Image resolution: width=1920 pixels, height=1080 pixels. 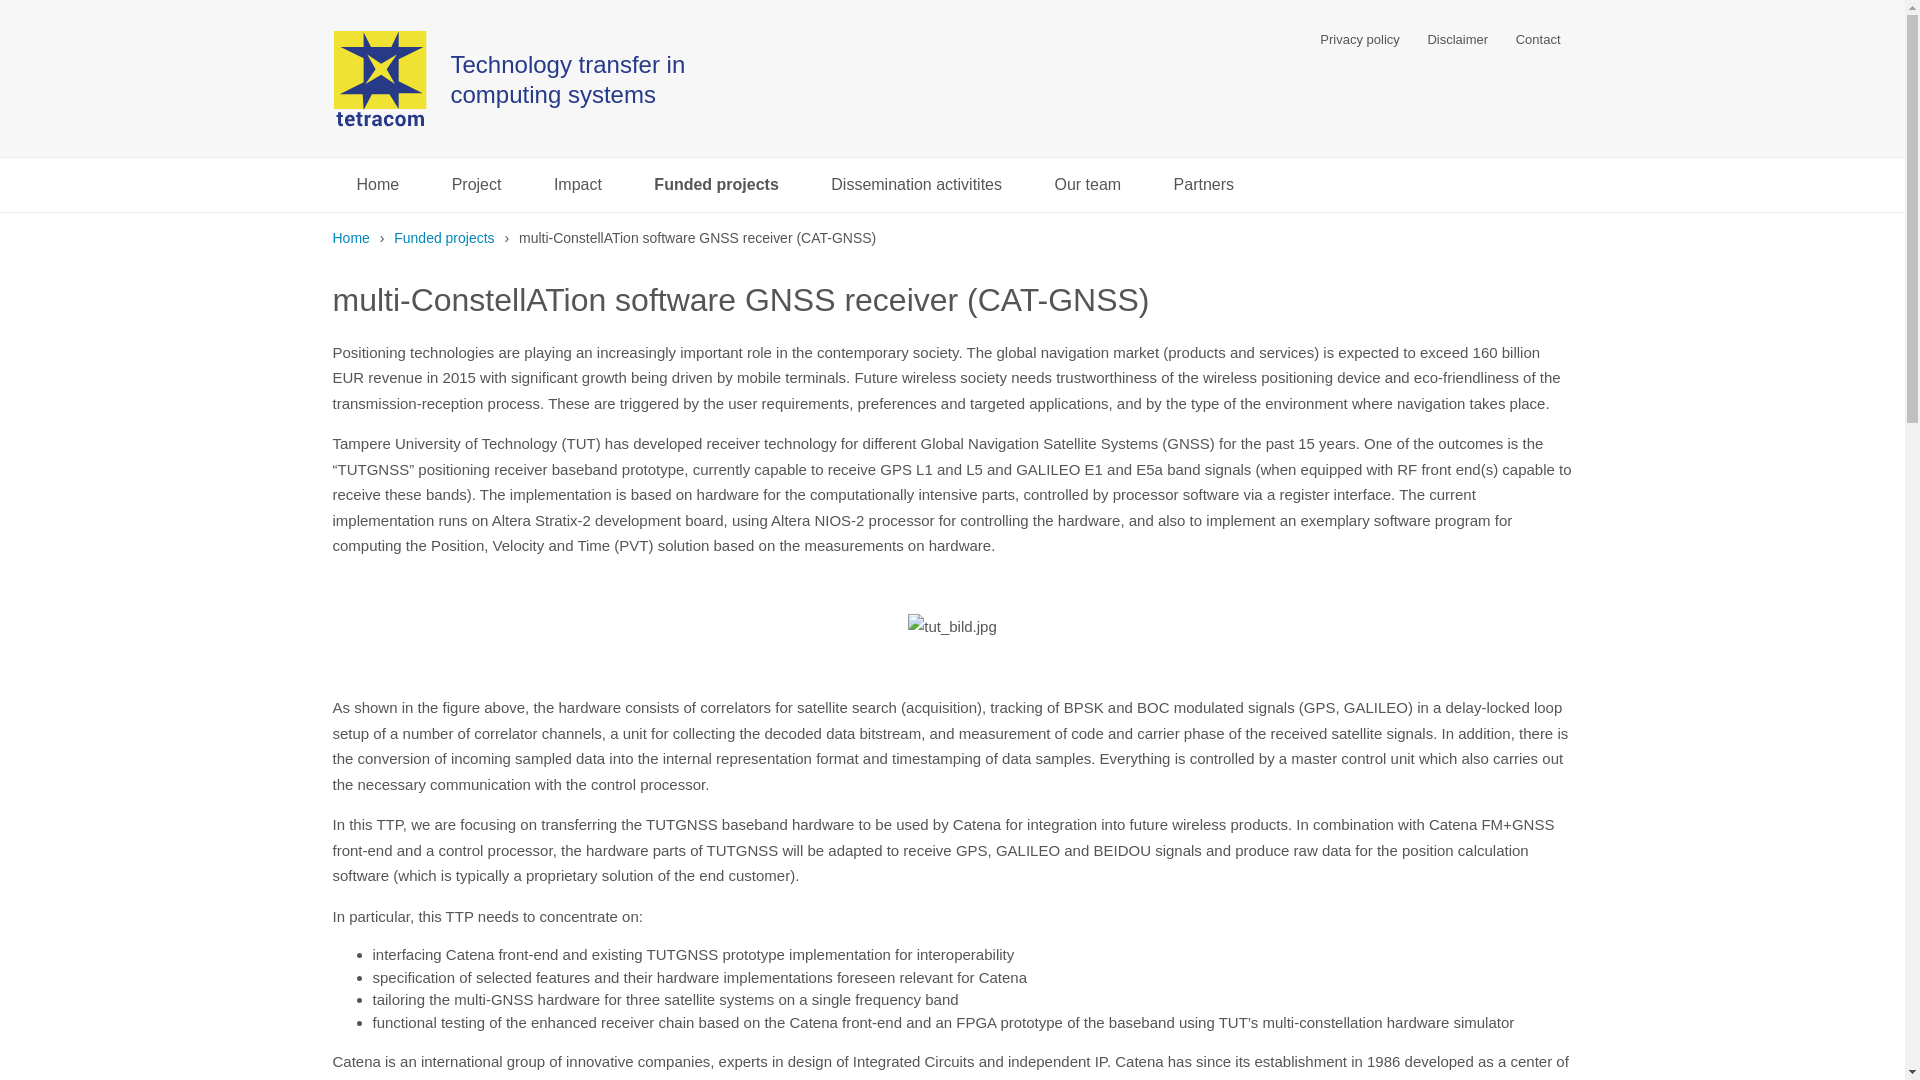 What do you see at coordinates (477, 184) in the screenshot?
I see `Project` at bounding box center [477, 184].